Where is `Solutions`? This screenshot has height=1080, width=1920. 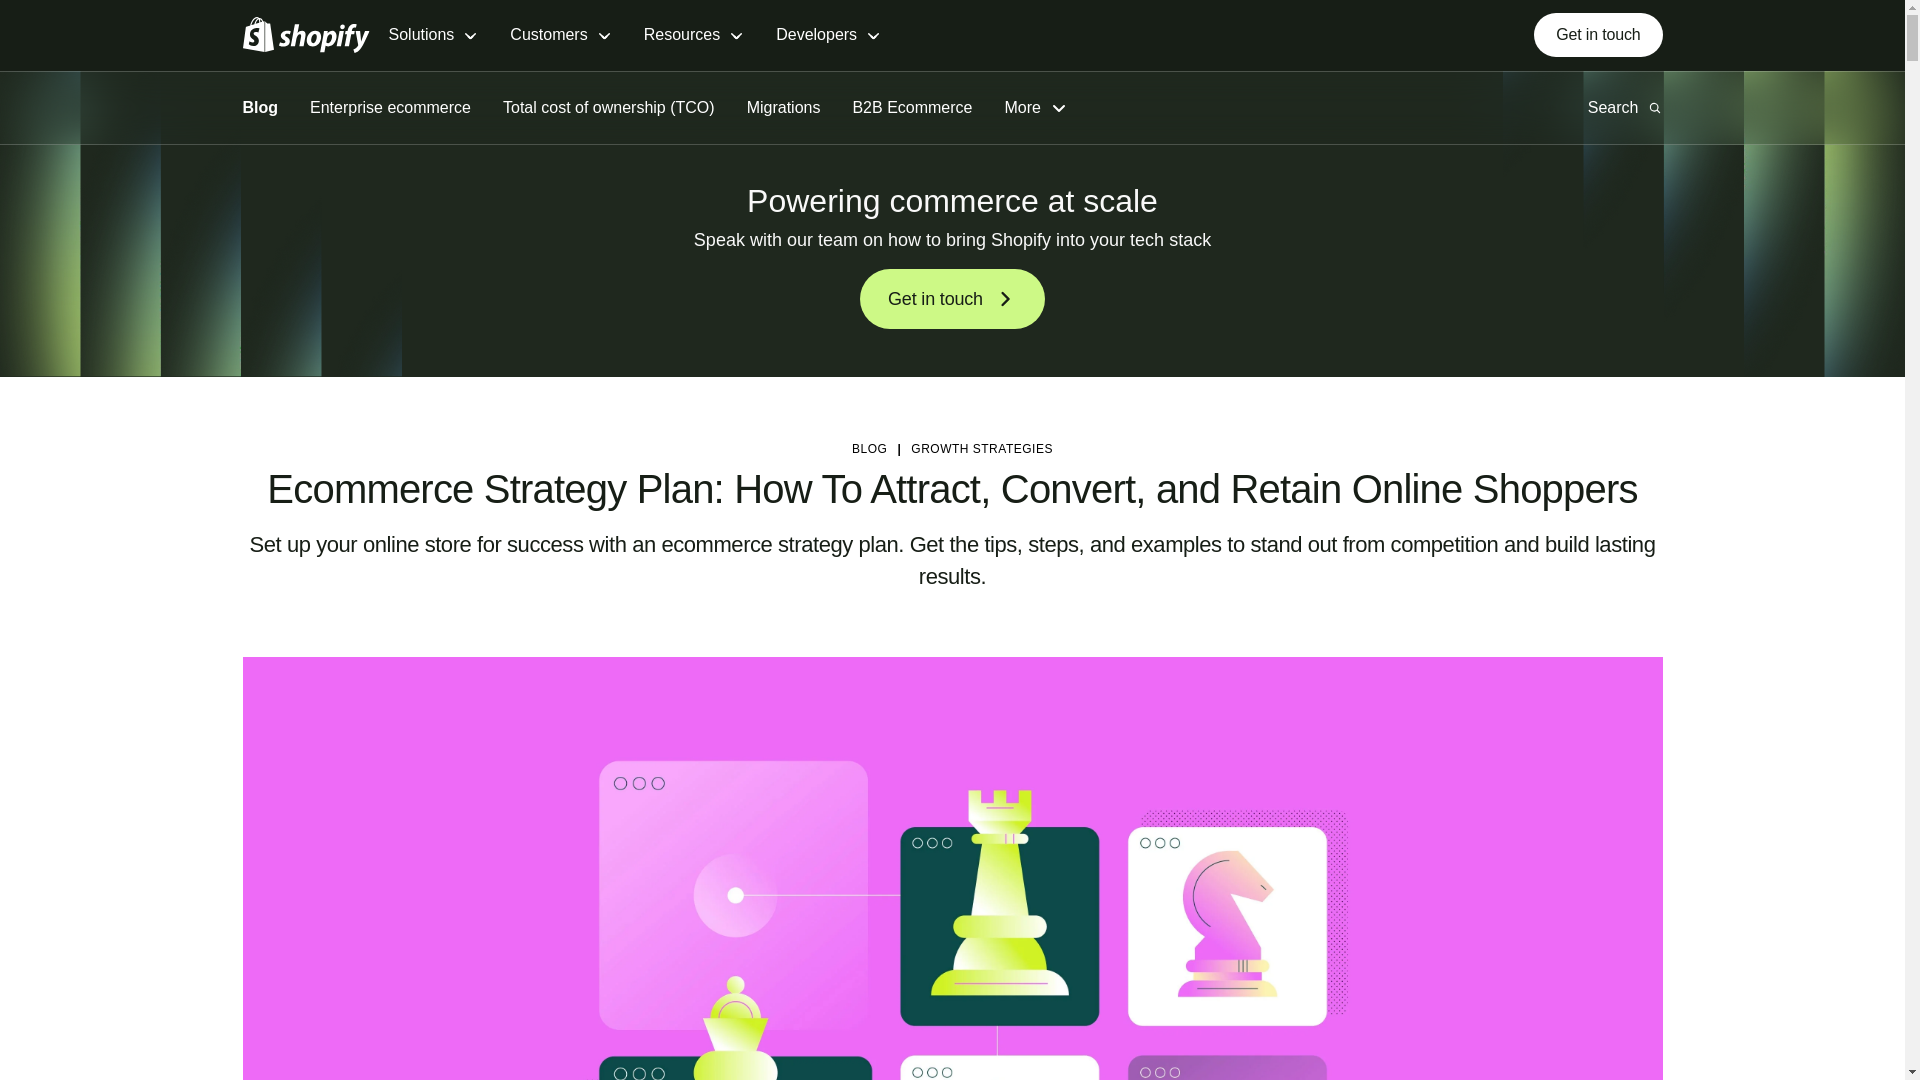
Solutions is located at coordinates (432, 36).